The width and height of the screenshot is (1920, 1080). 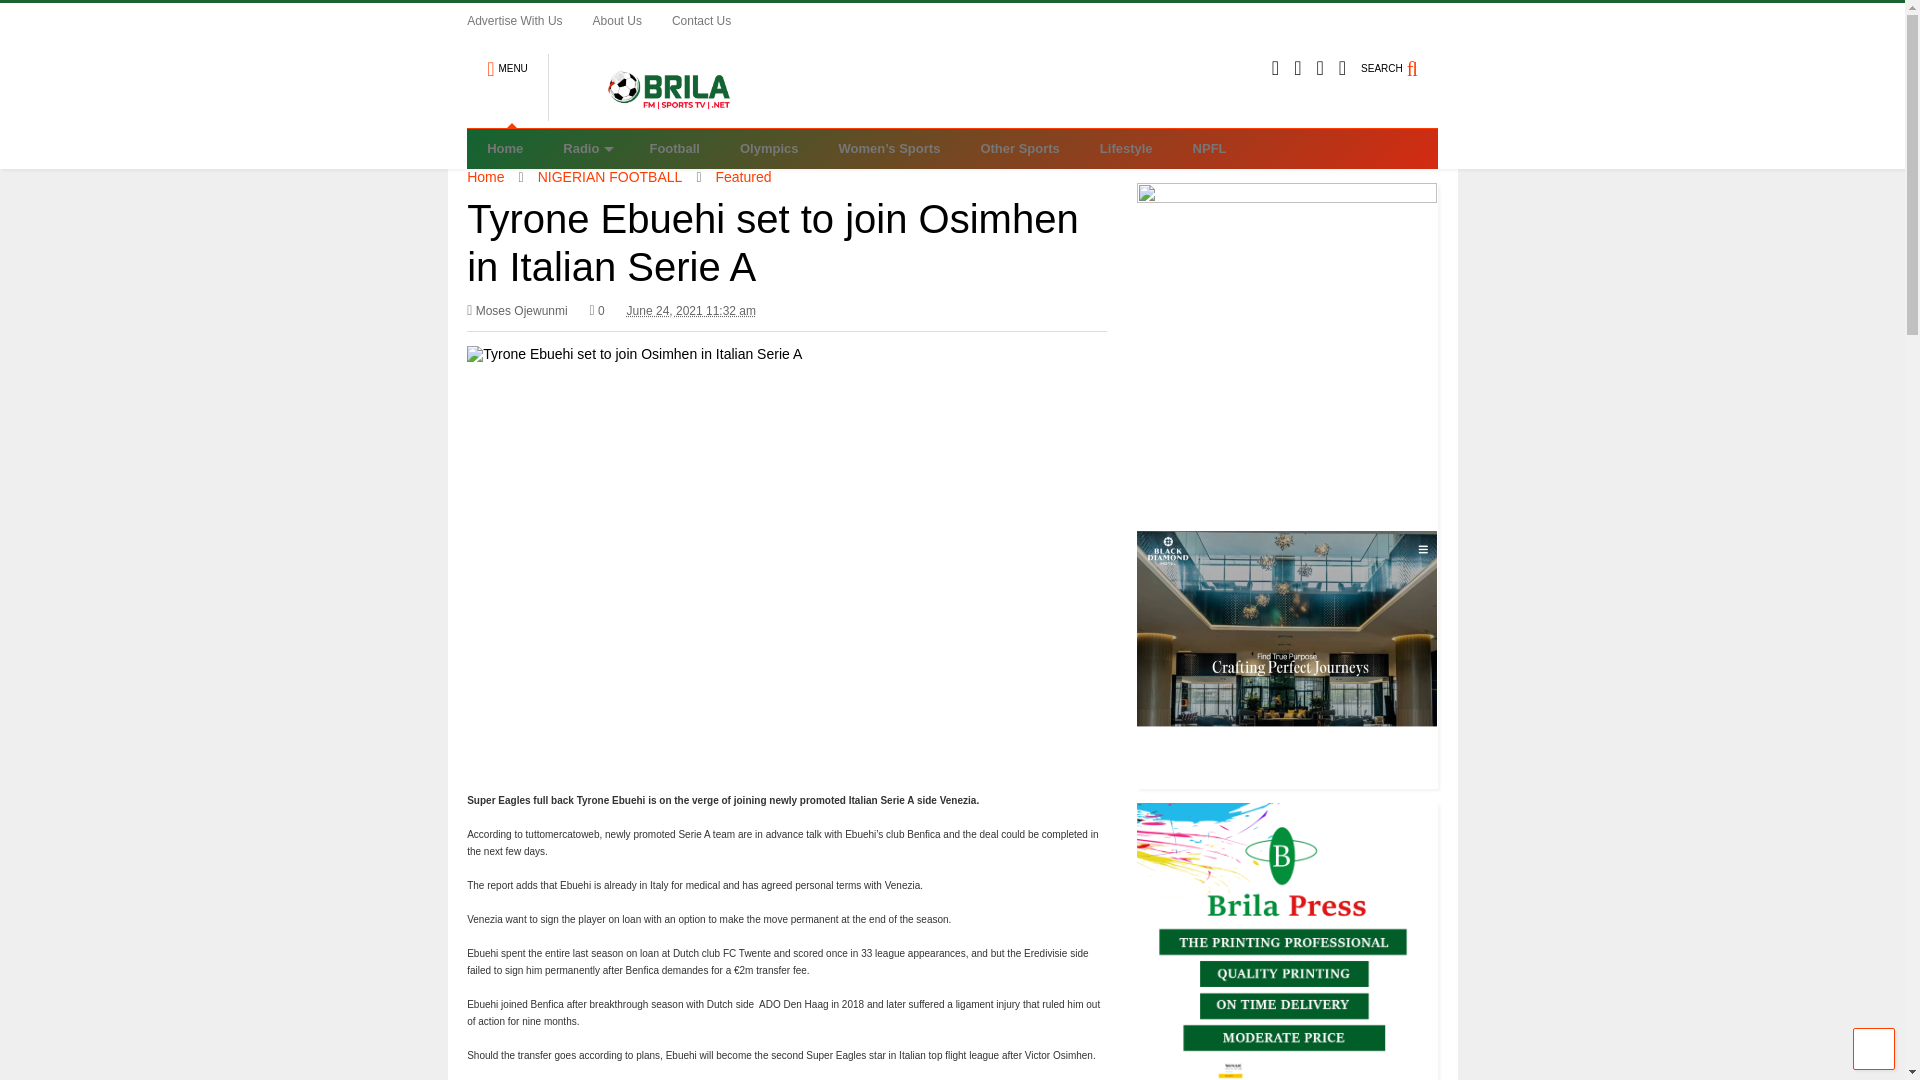 What do you see at coordinates (1126, 148) in the screenshot?
I see `Lifestyle` at bounding box center [1126, 148].